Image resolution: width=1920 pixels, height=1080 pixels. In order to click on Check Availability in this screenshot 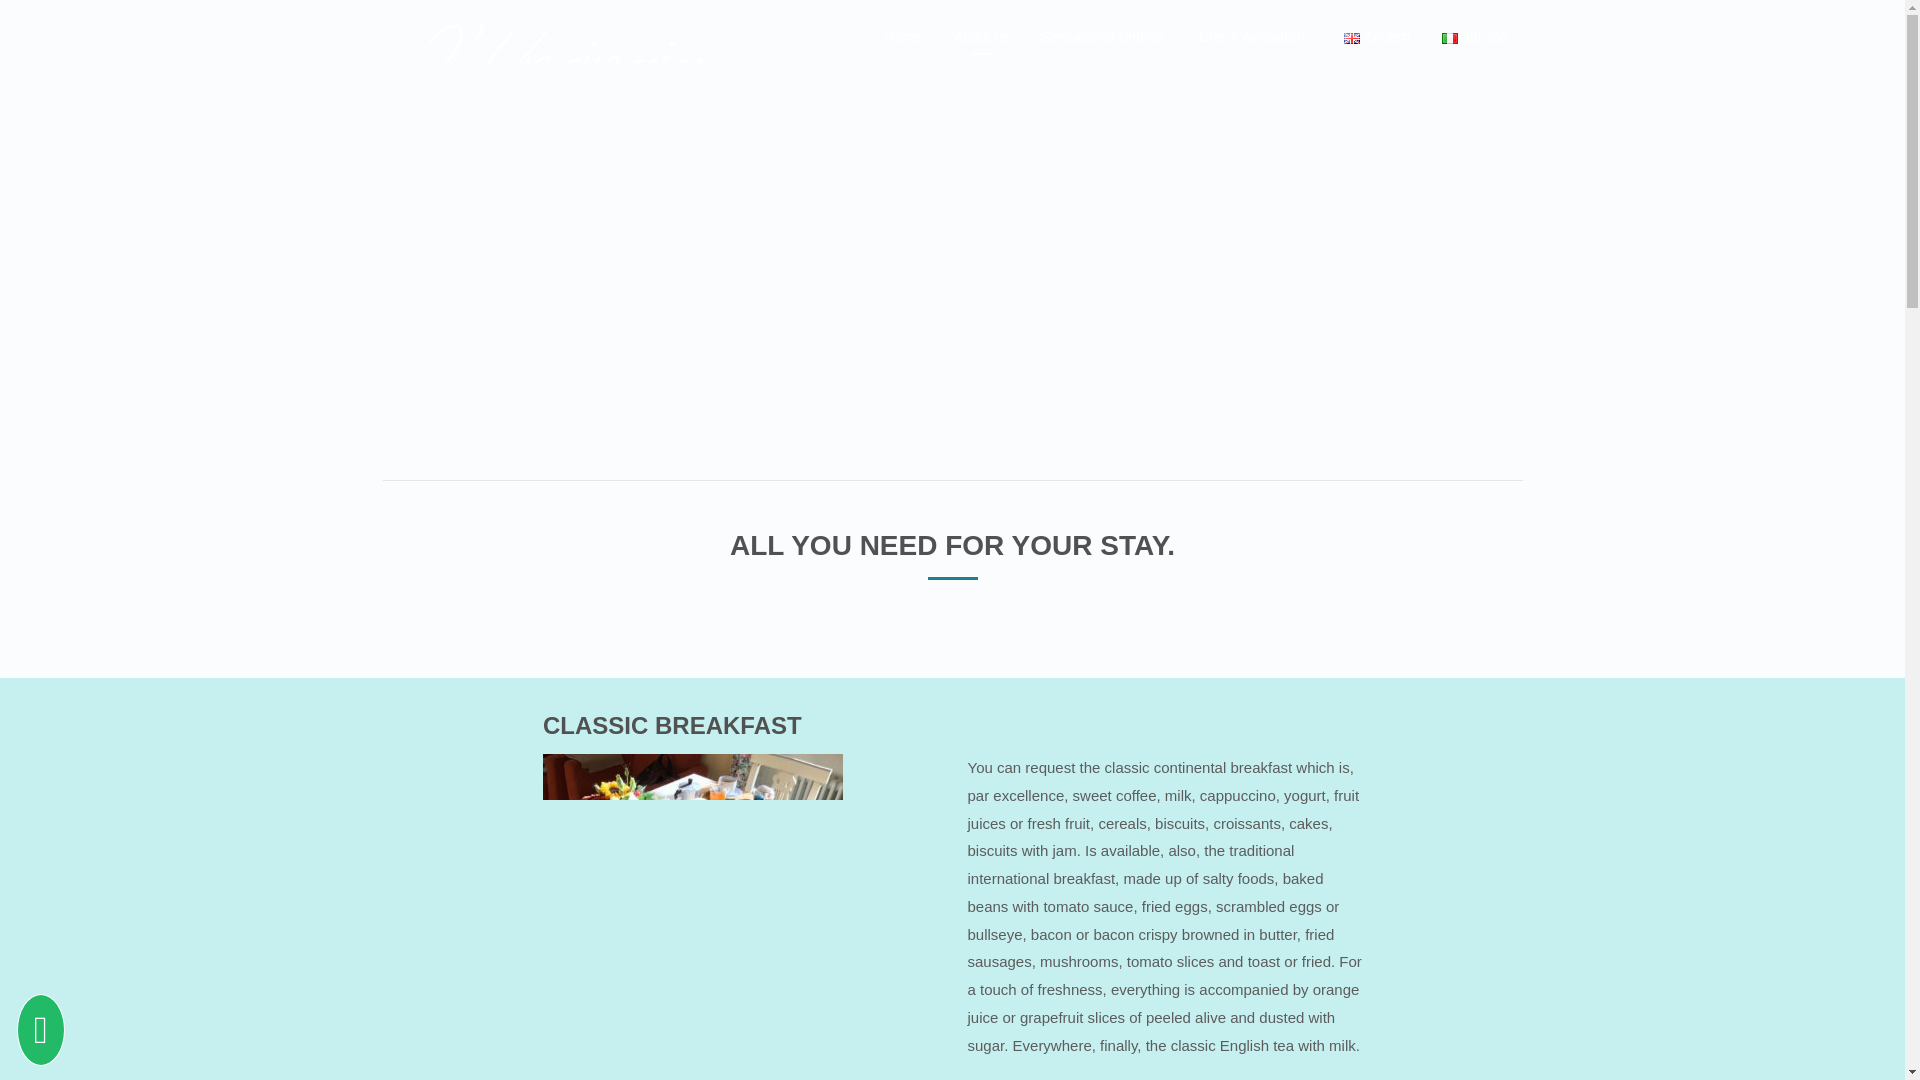, I will do `click(1252, 37)`.